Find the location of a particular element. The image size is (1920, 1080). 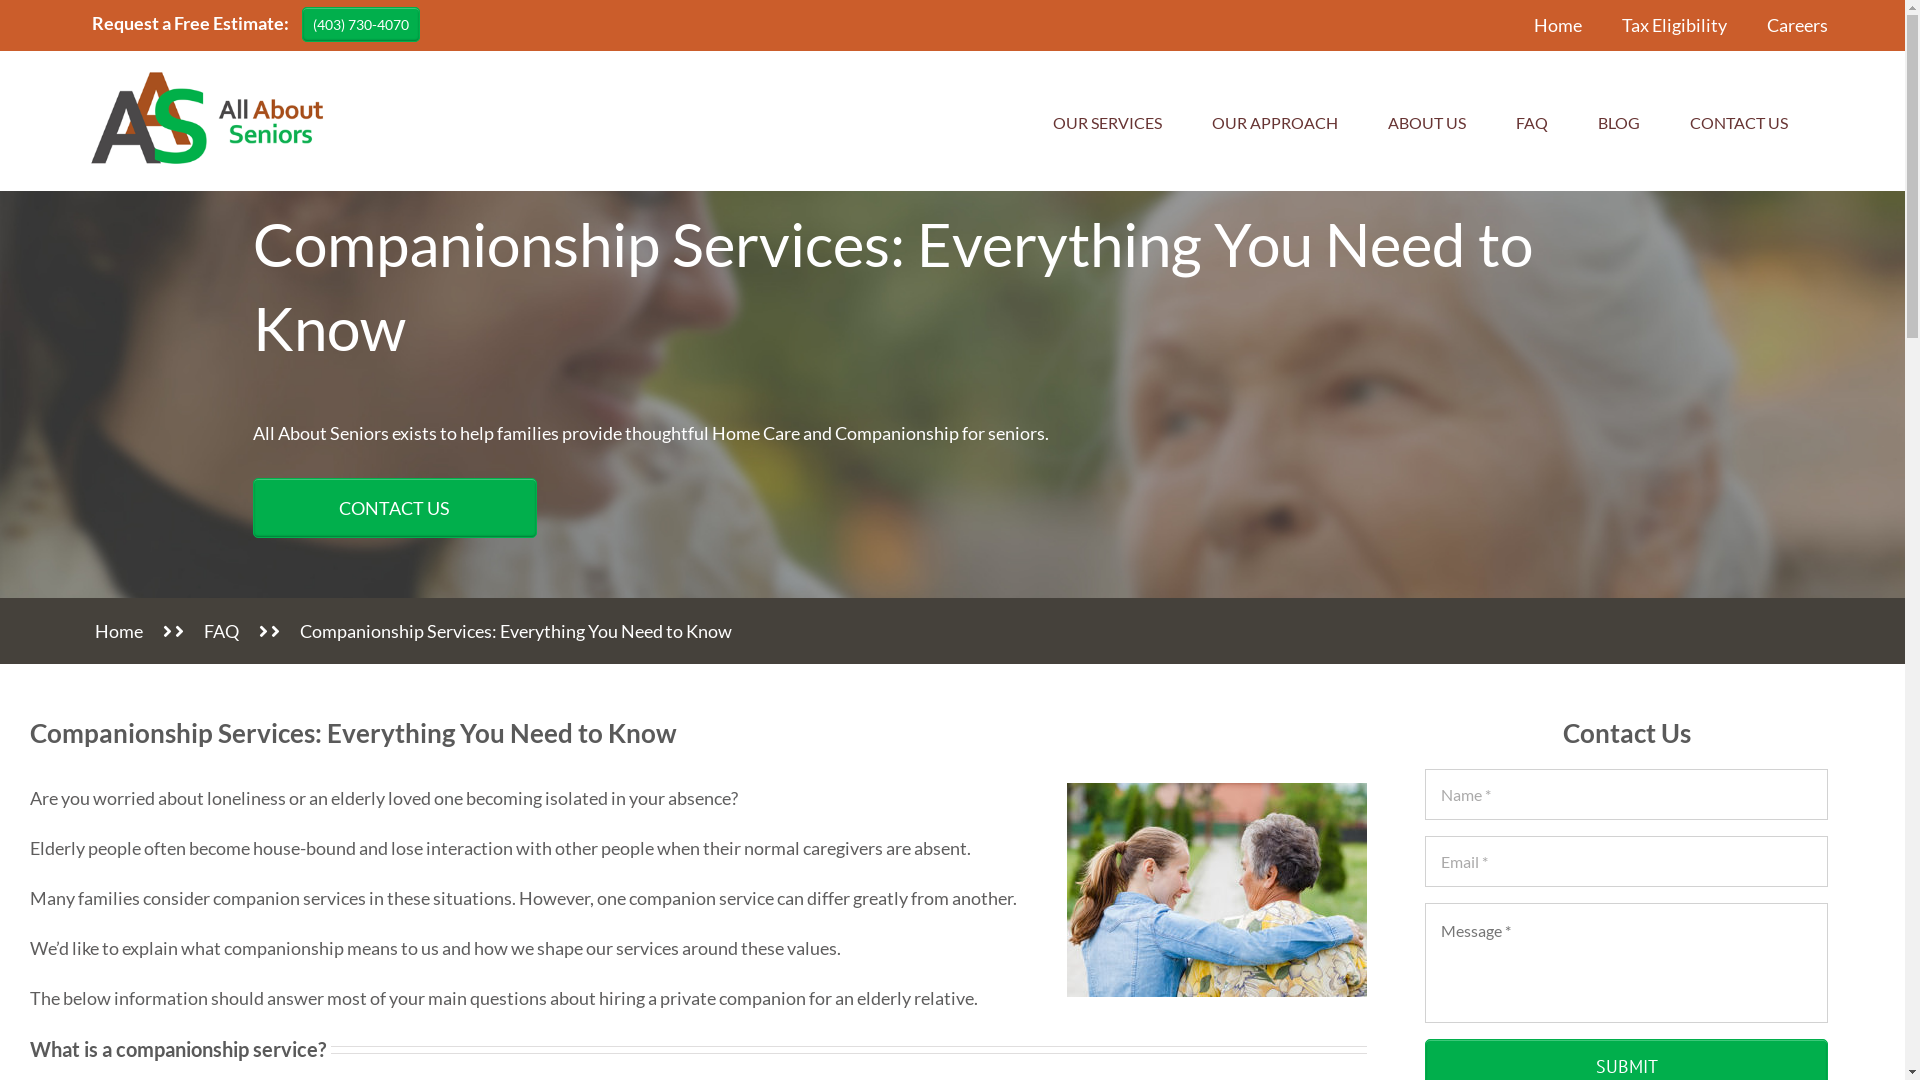

(403) 730-4070 is located at coordinates (361, 24).